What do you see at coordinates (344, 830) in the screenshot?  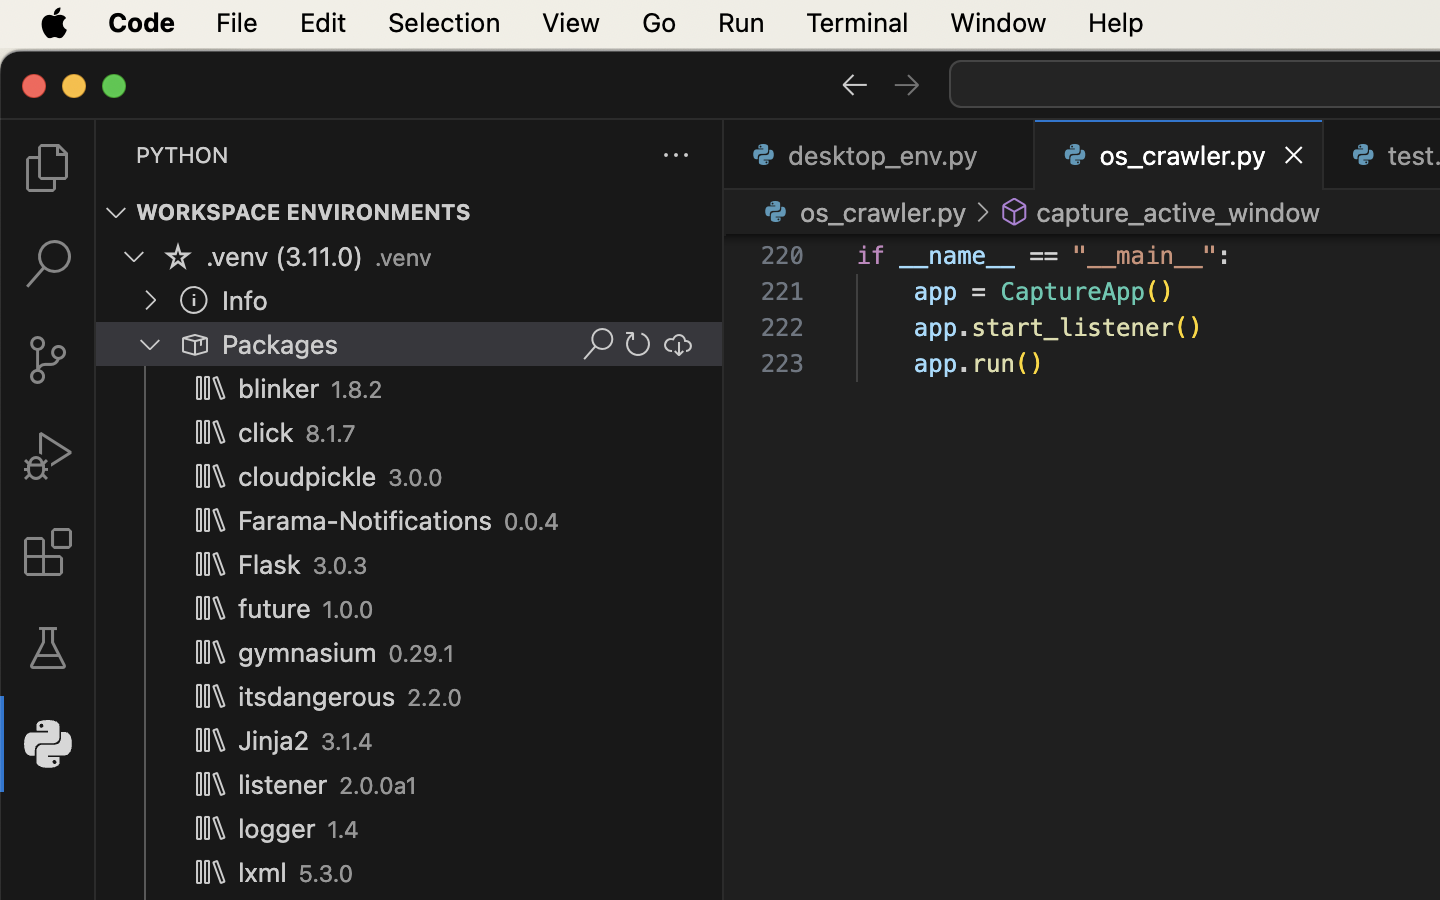 I see `1.4` at bounding box center [344, 830].